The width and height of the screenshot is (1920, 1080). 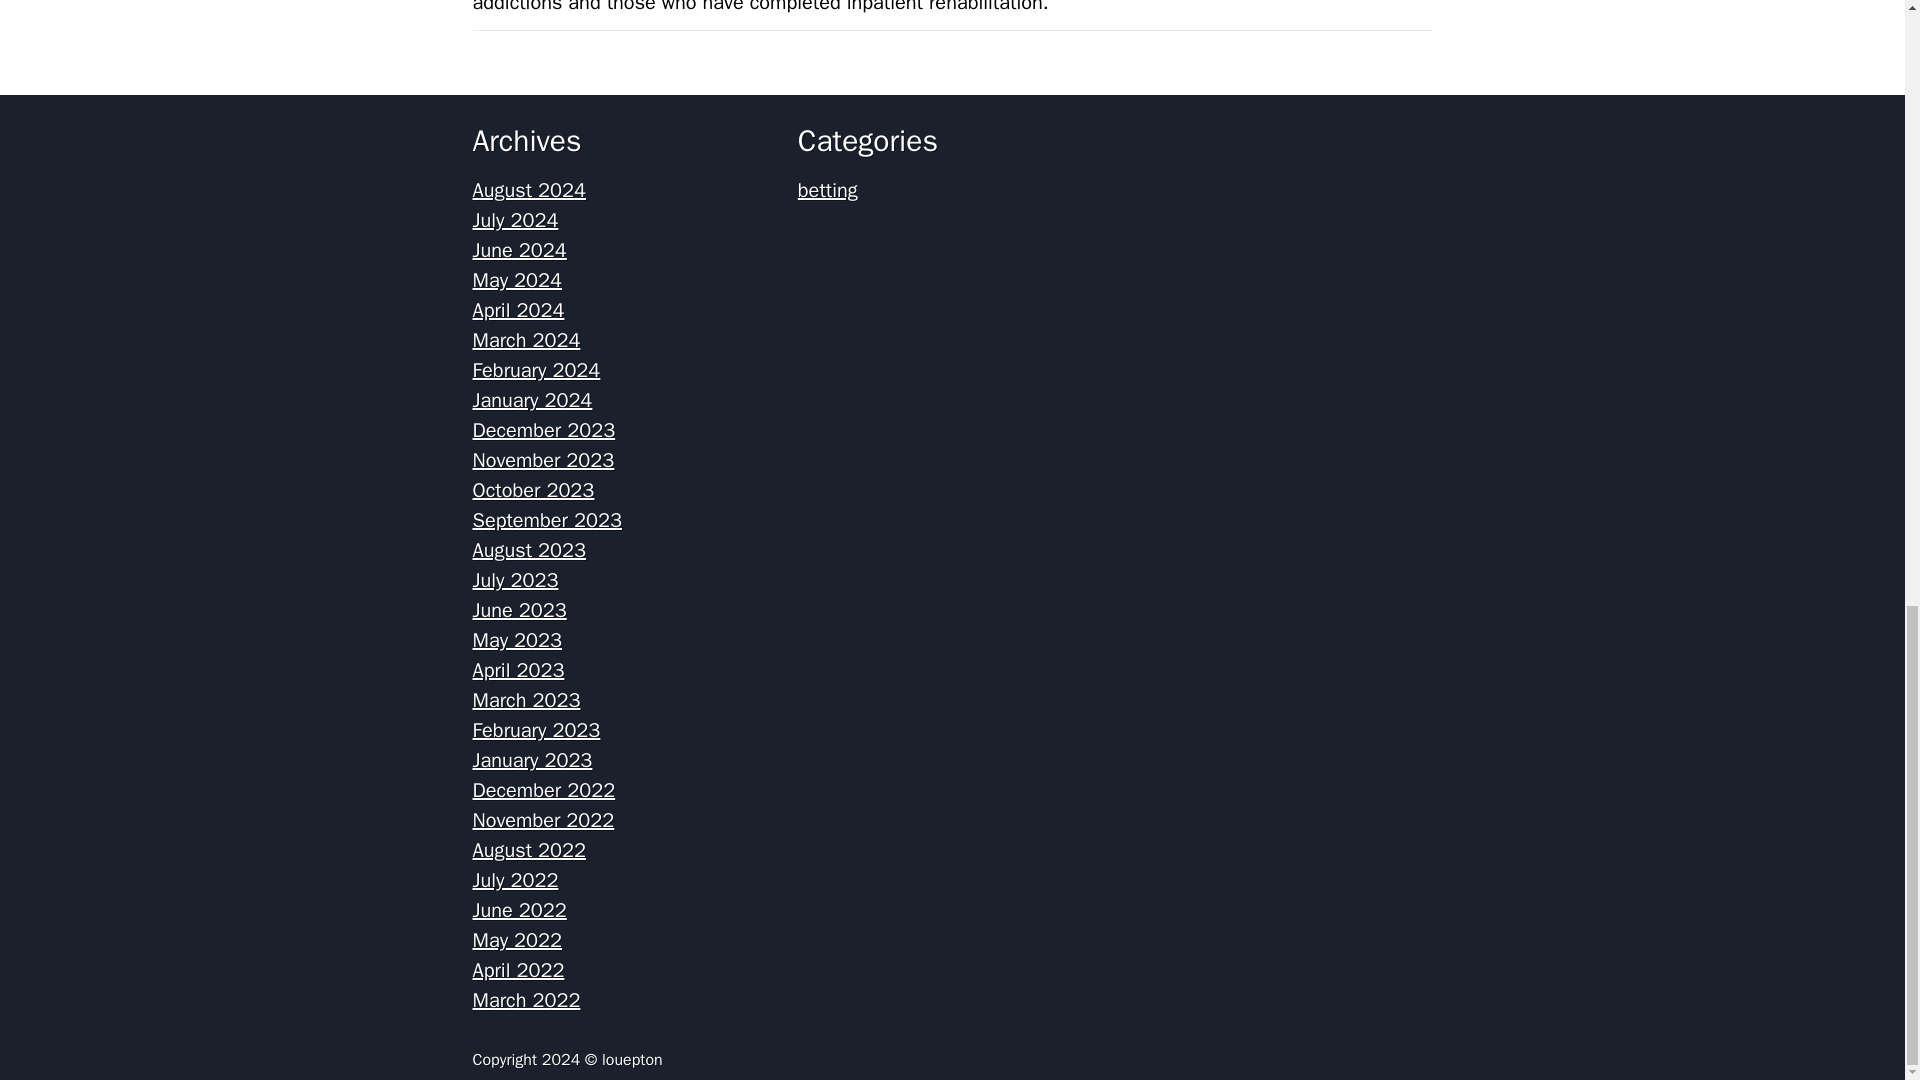 I want to click on June 2022, so click(x=519, y=910).